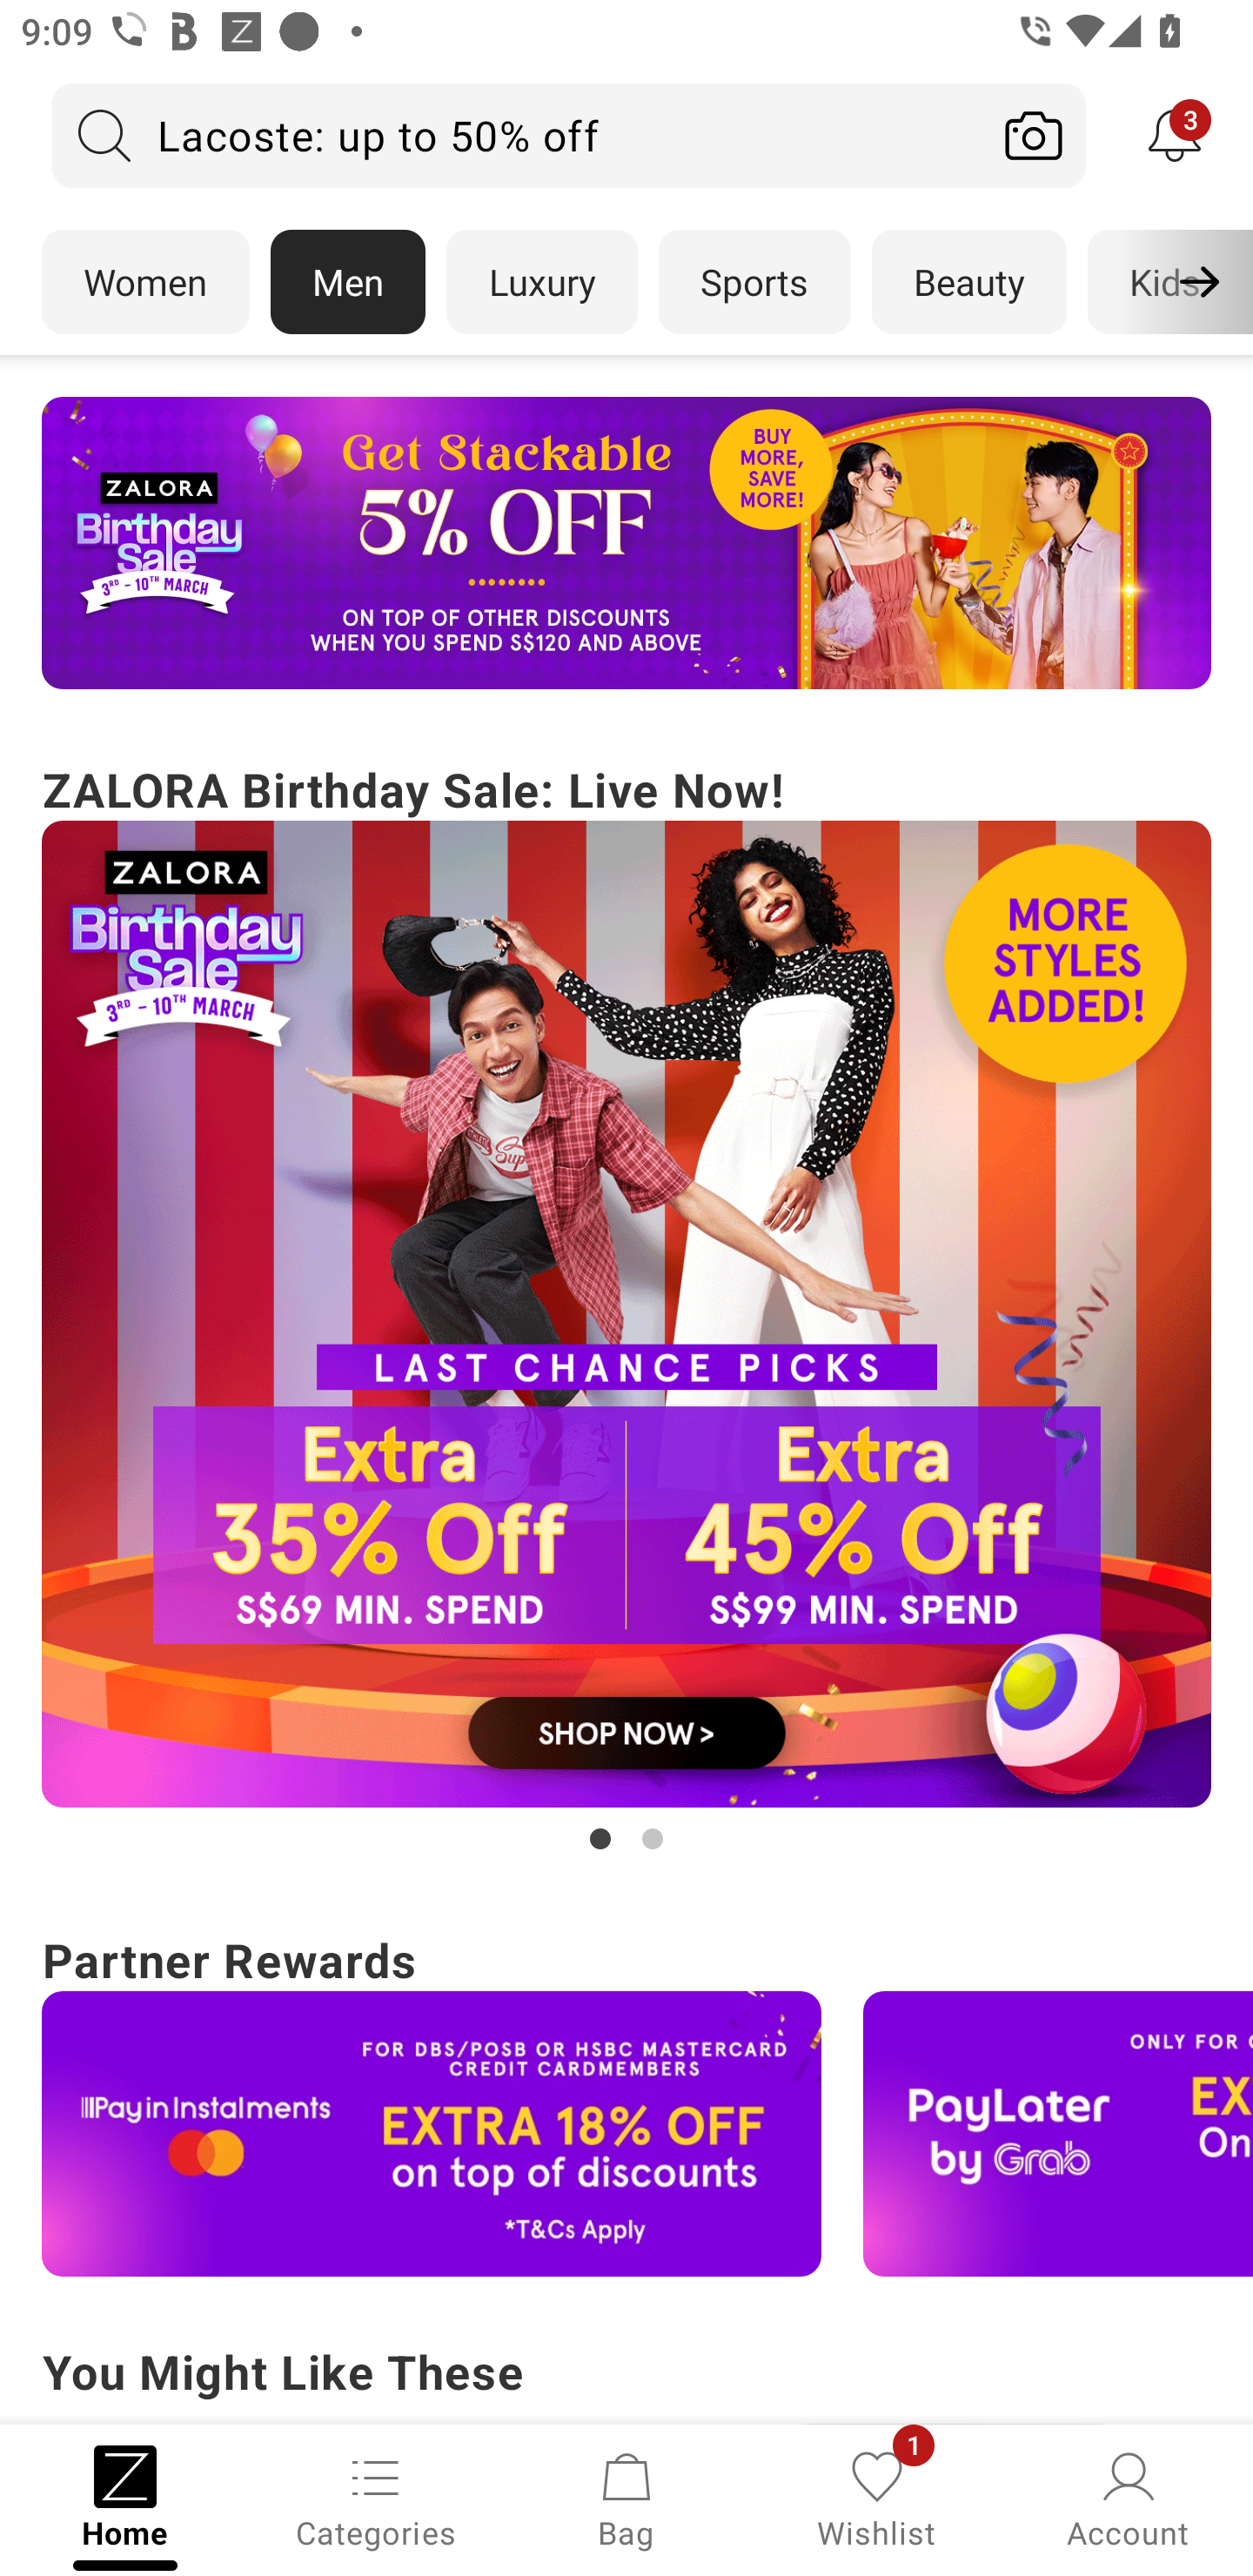 The height and width of the screenshot is (2576, 1253). Describe the element at coordinates (1058, 2134) in the screenshot. I see `Campaign banner` at that location.